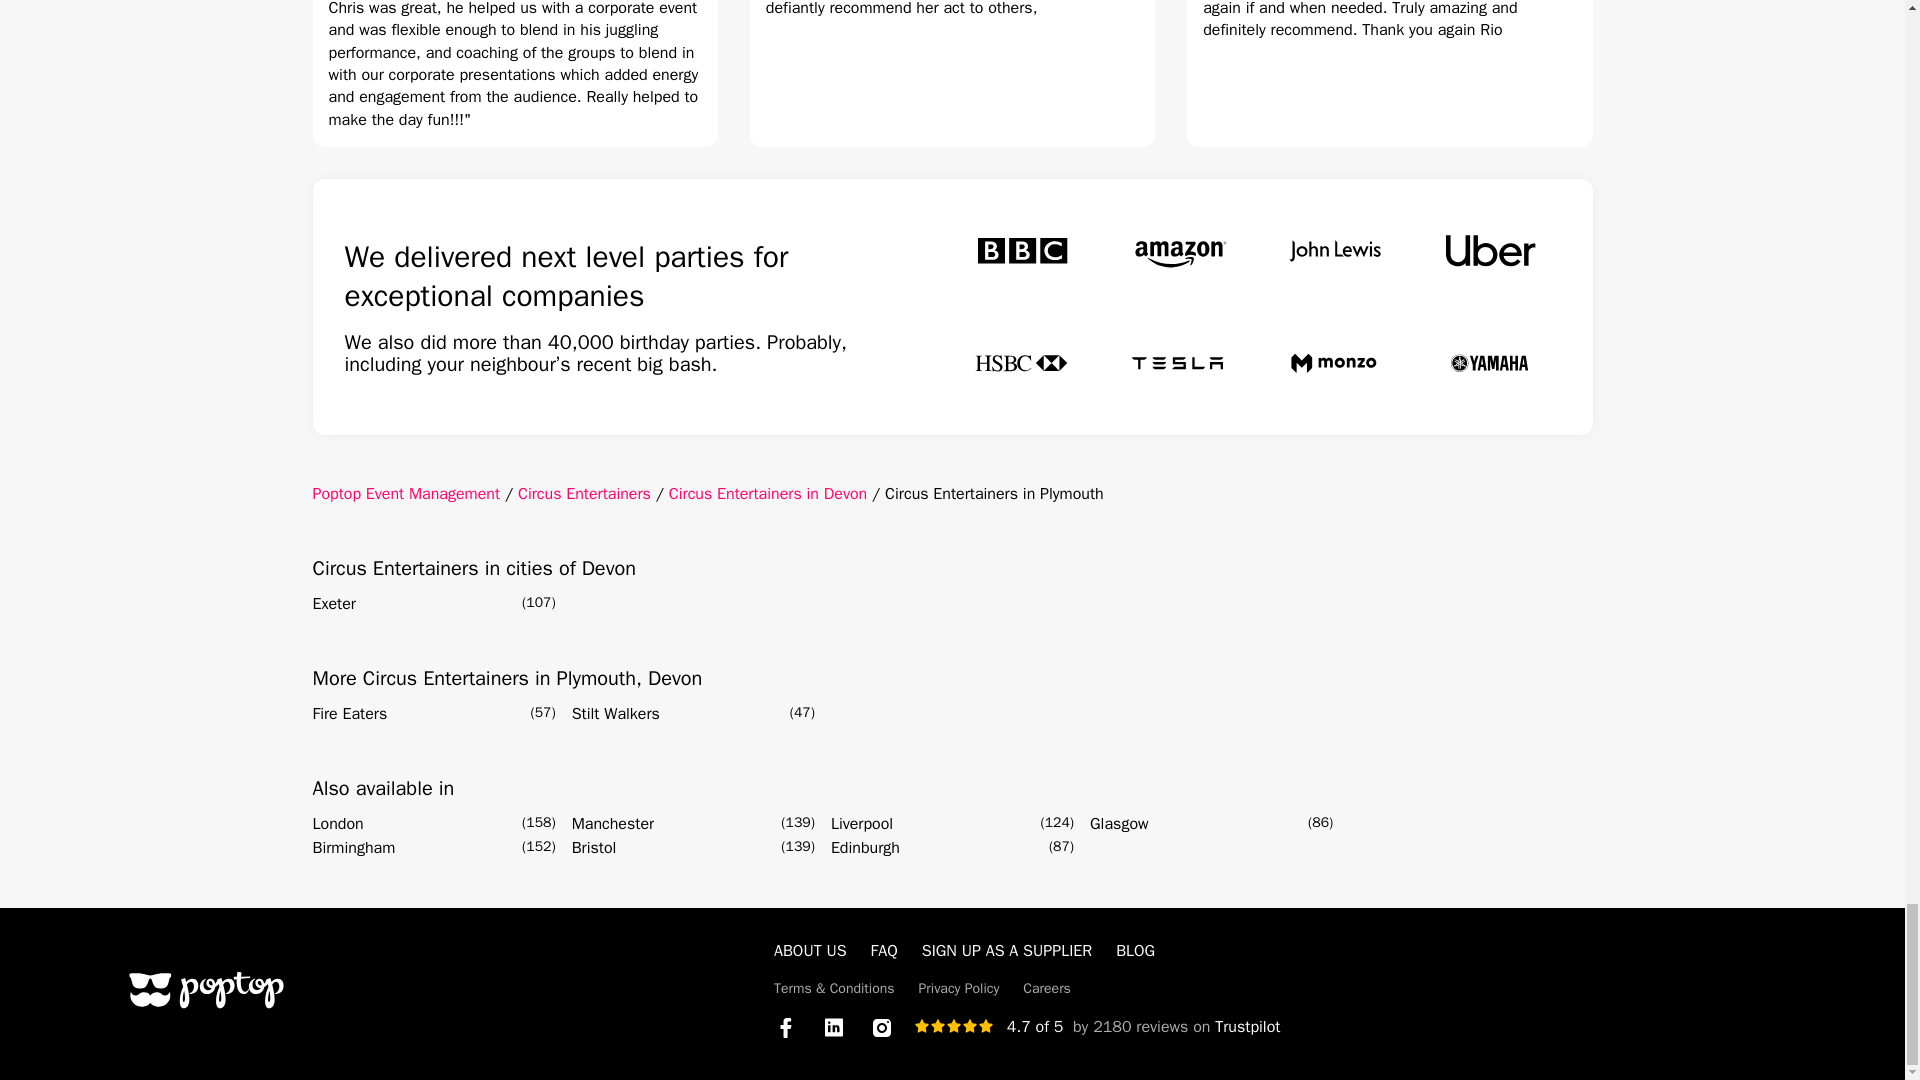  Describe the element at coordinates (1006, 950) in the screenshot. I see `SIGN UP AS A SUPPLIER` at that location.